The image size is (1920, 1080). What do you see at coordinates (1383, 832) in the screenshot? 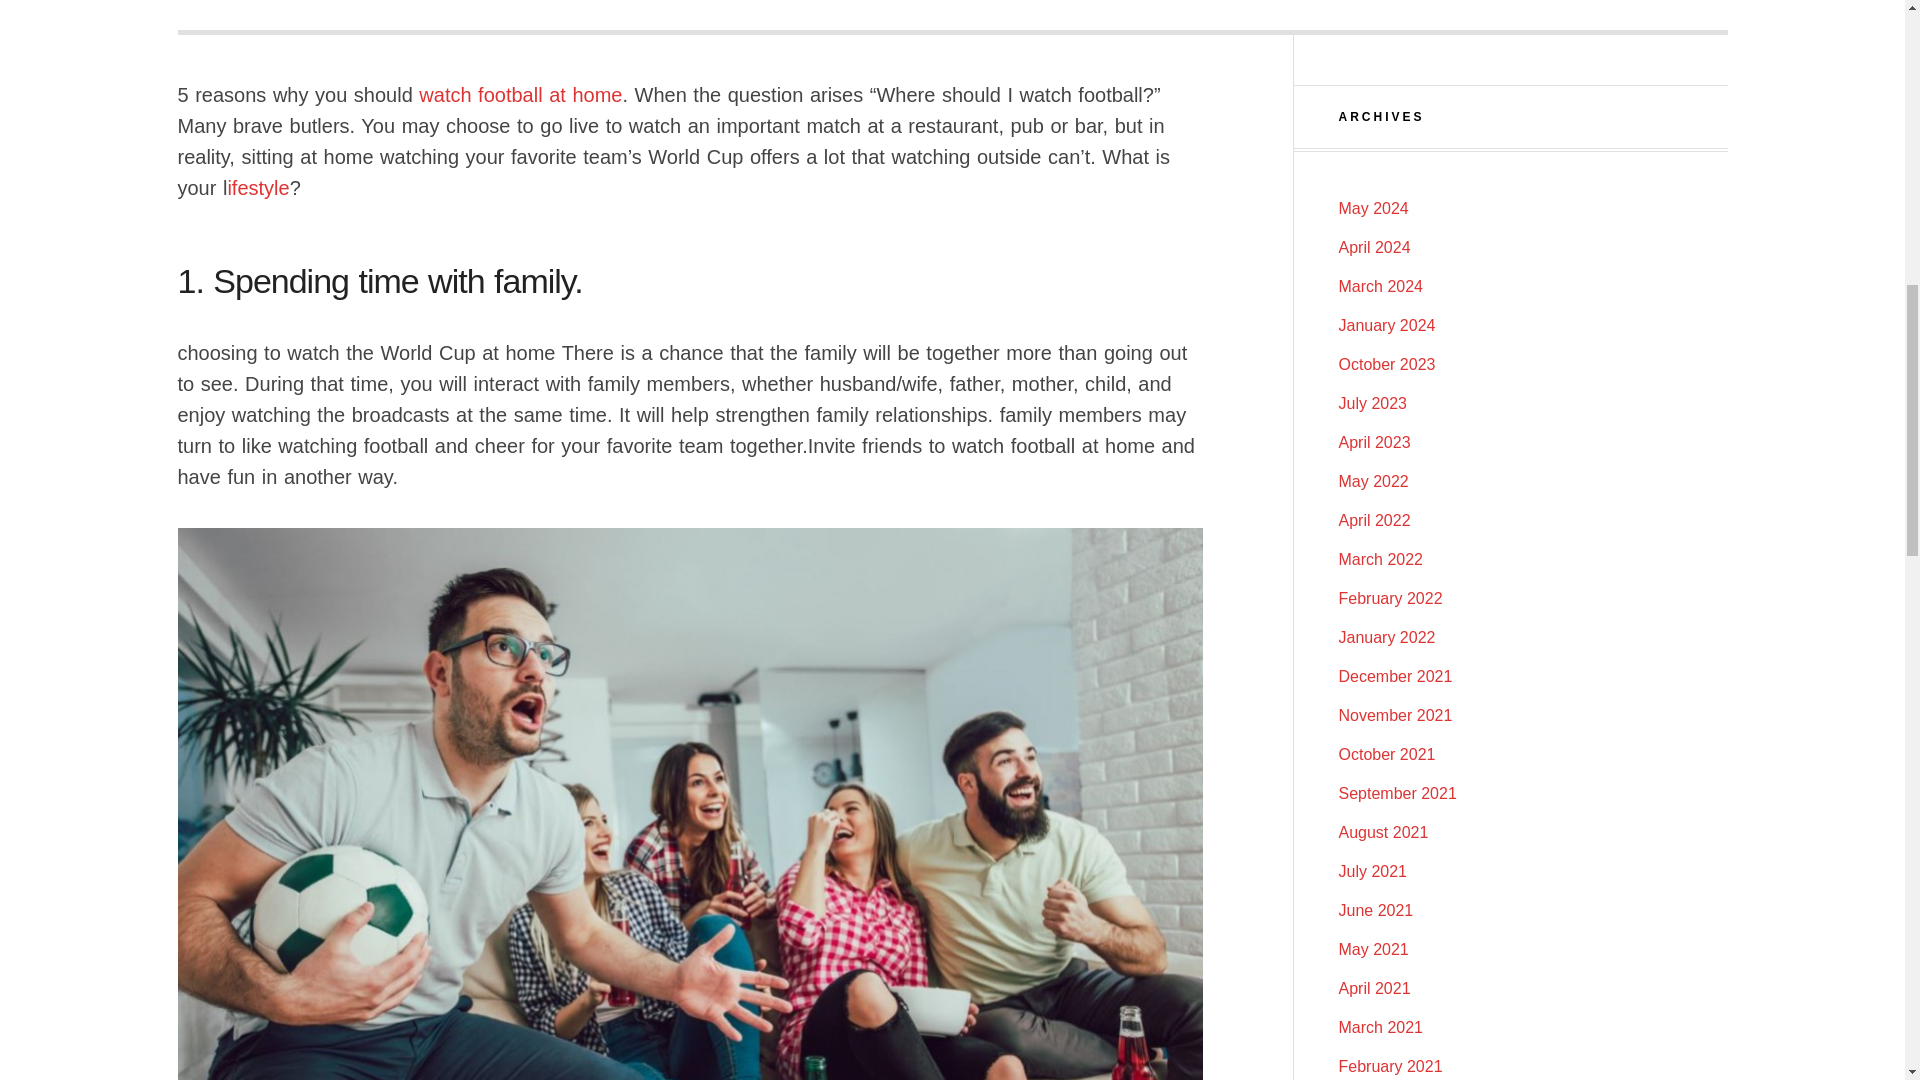
I see `August 2021` at bounding box center [1383, 832].